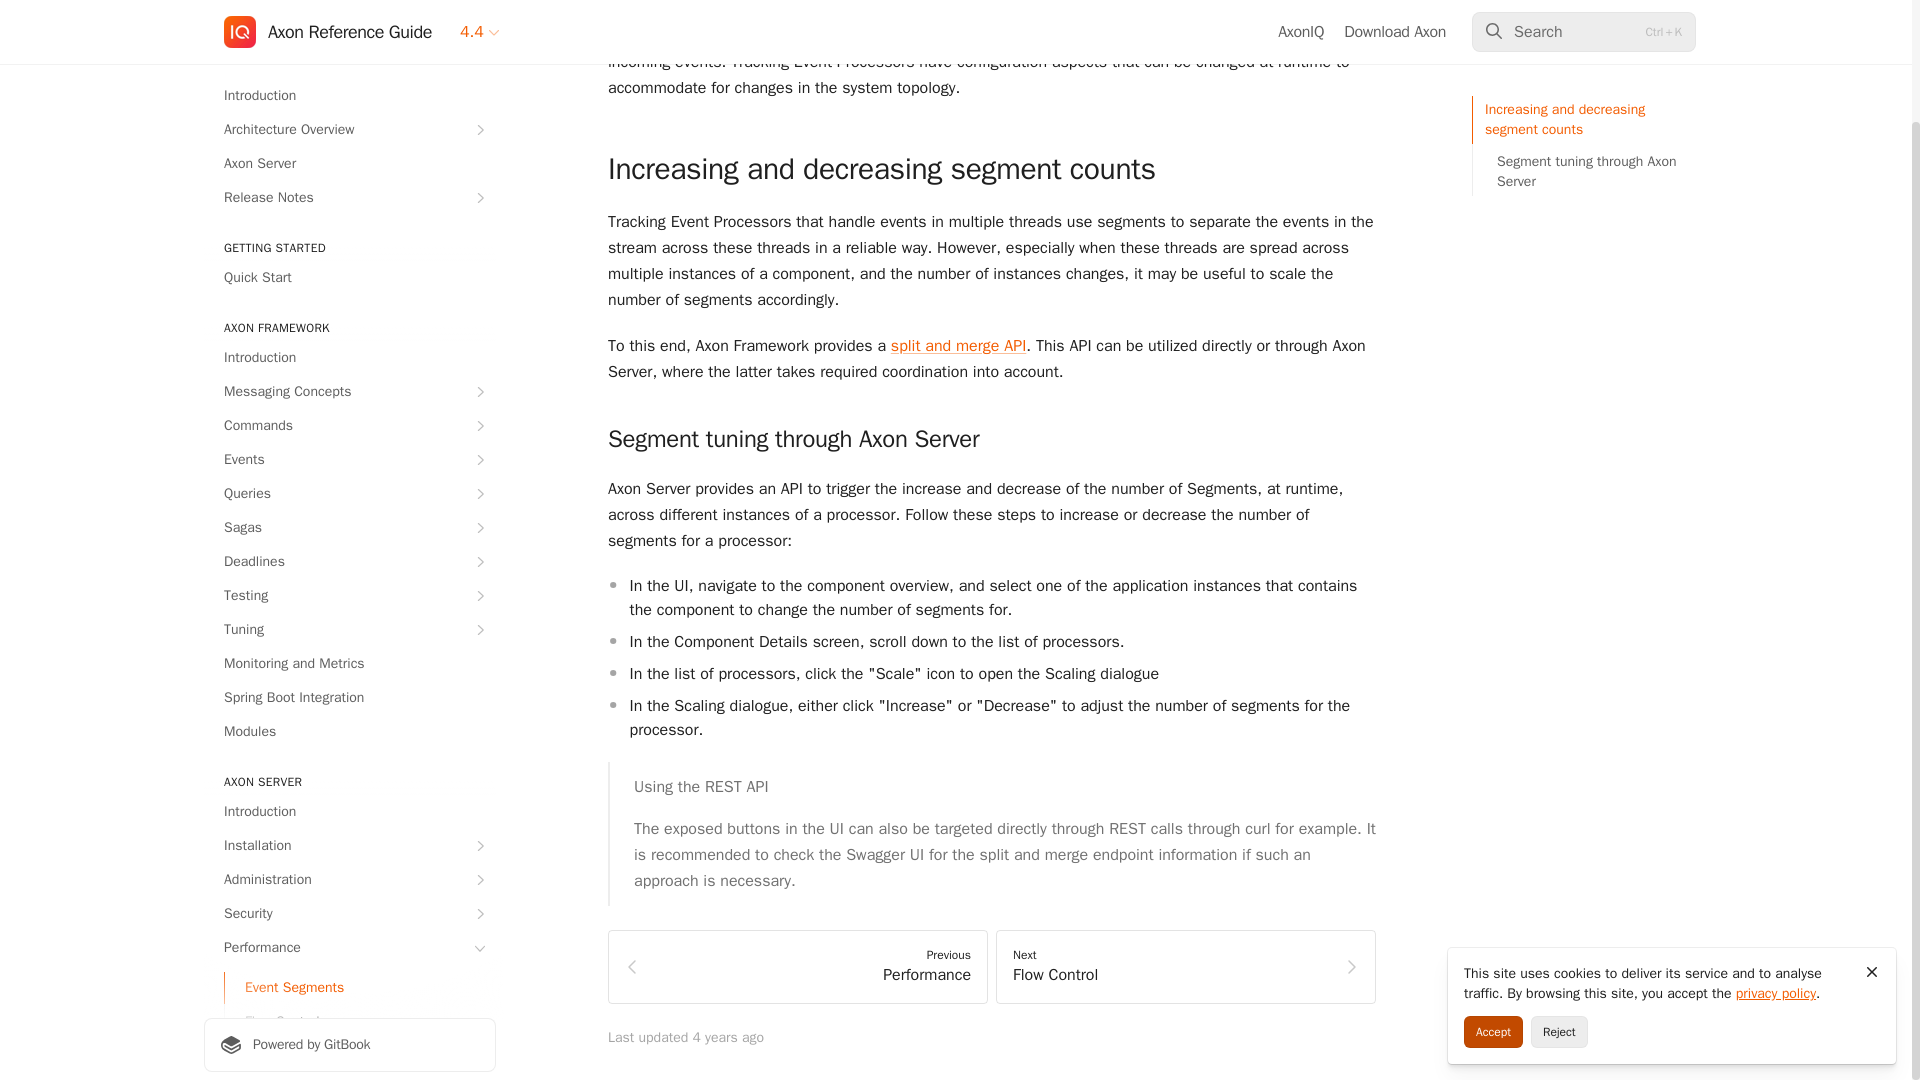 Image resolution: width=1920 pixels, height=1080 pixels. Describe the element at coordinates (349, 26) in the screenshot. I see `Axon Server` at that location.